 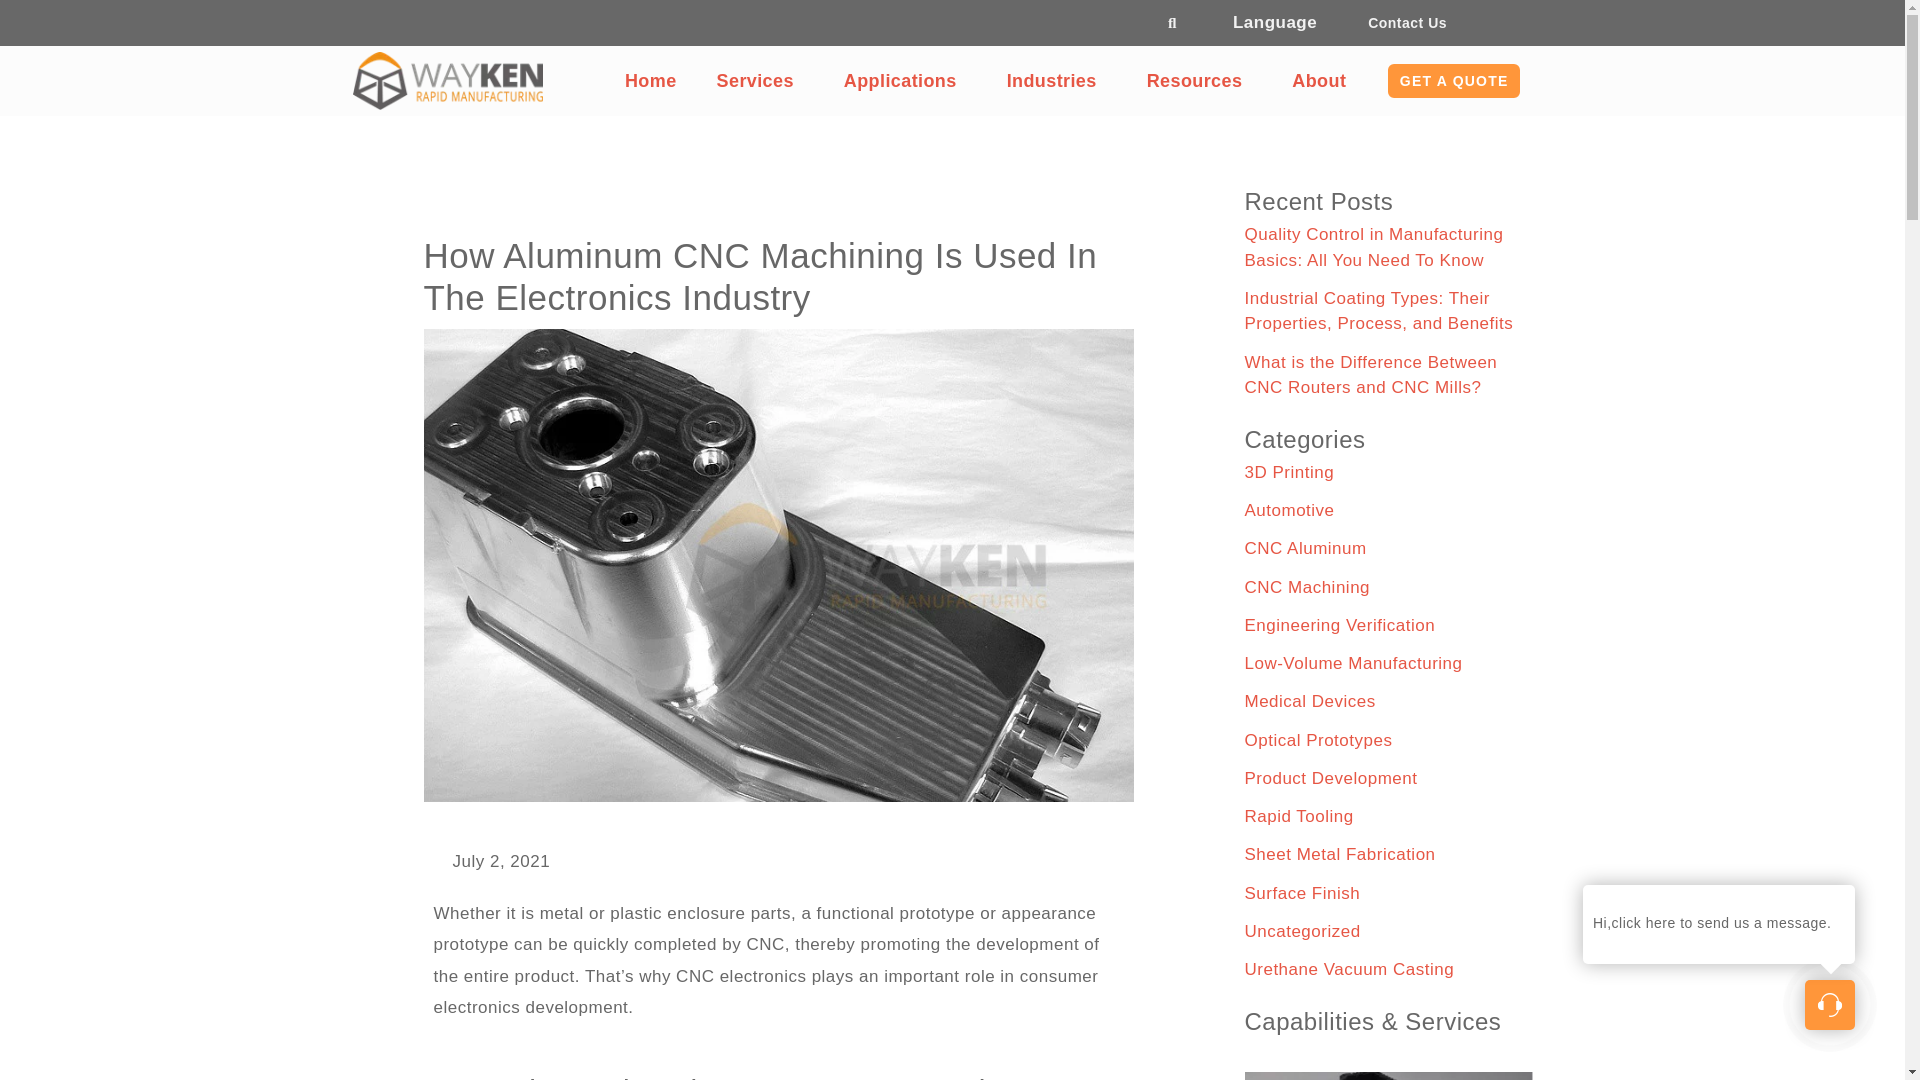 What do you see at coordinates (1200, 80) in the screenshot?
I see `Resources` at bounding box center [1200, 80].